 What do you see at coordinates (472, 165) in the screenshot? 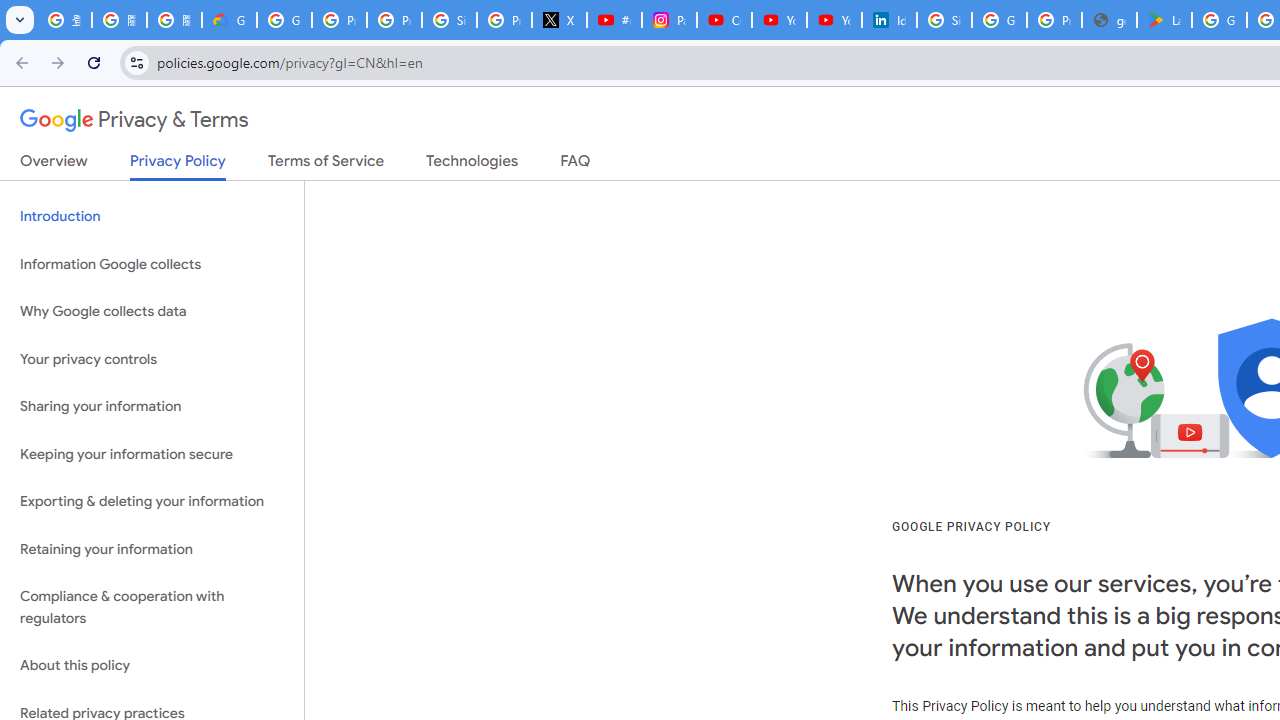
I see `Technologies` at bounding box center [472, 165].